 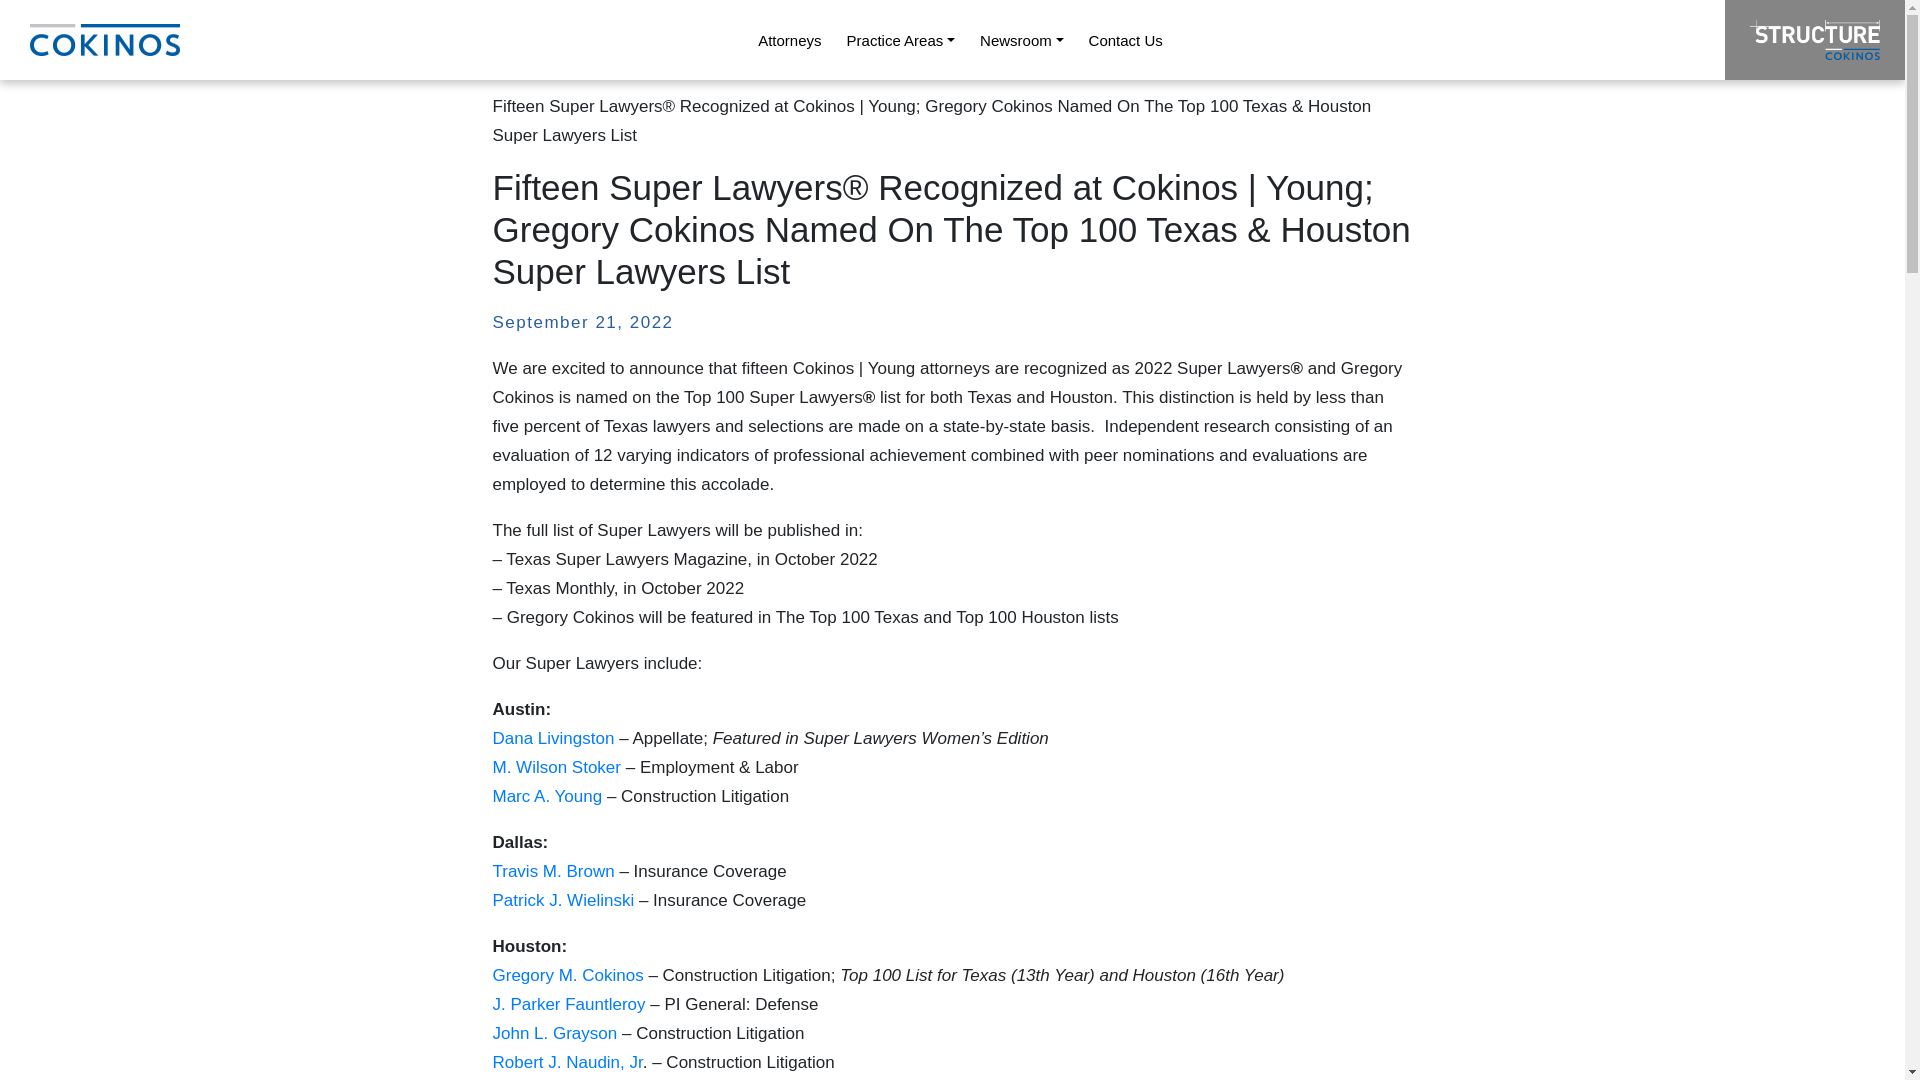 I want to click on Dana Livingston, so click(x=552, y=738).